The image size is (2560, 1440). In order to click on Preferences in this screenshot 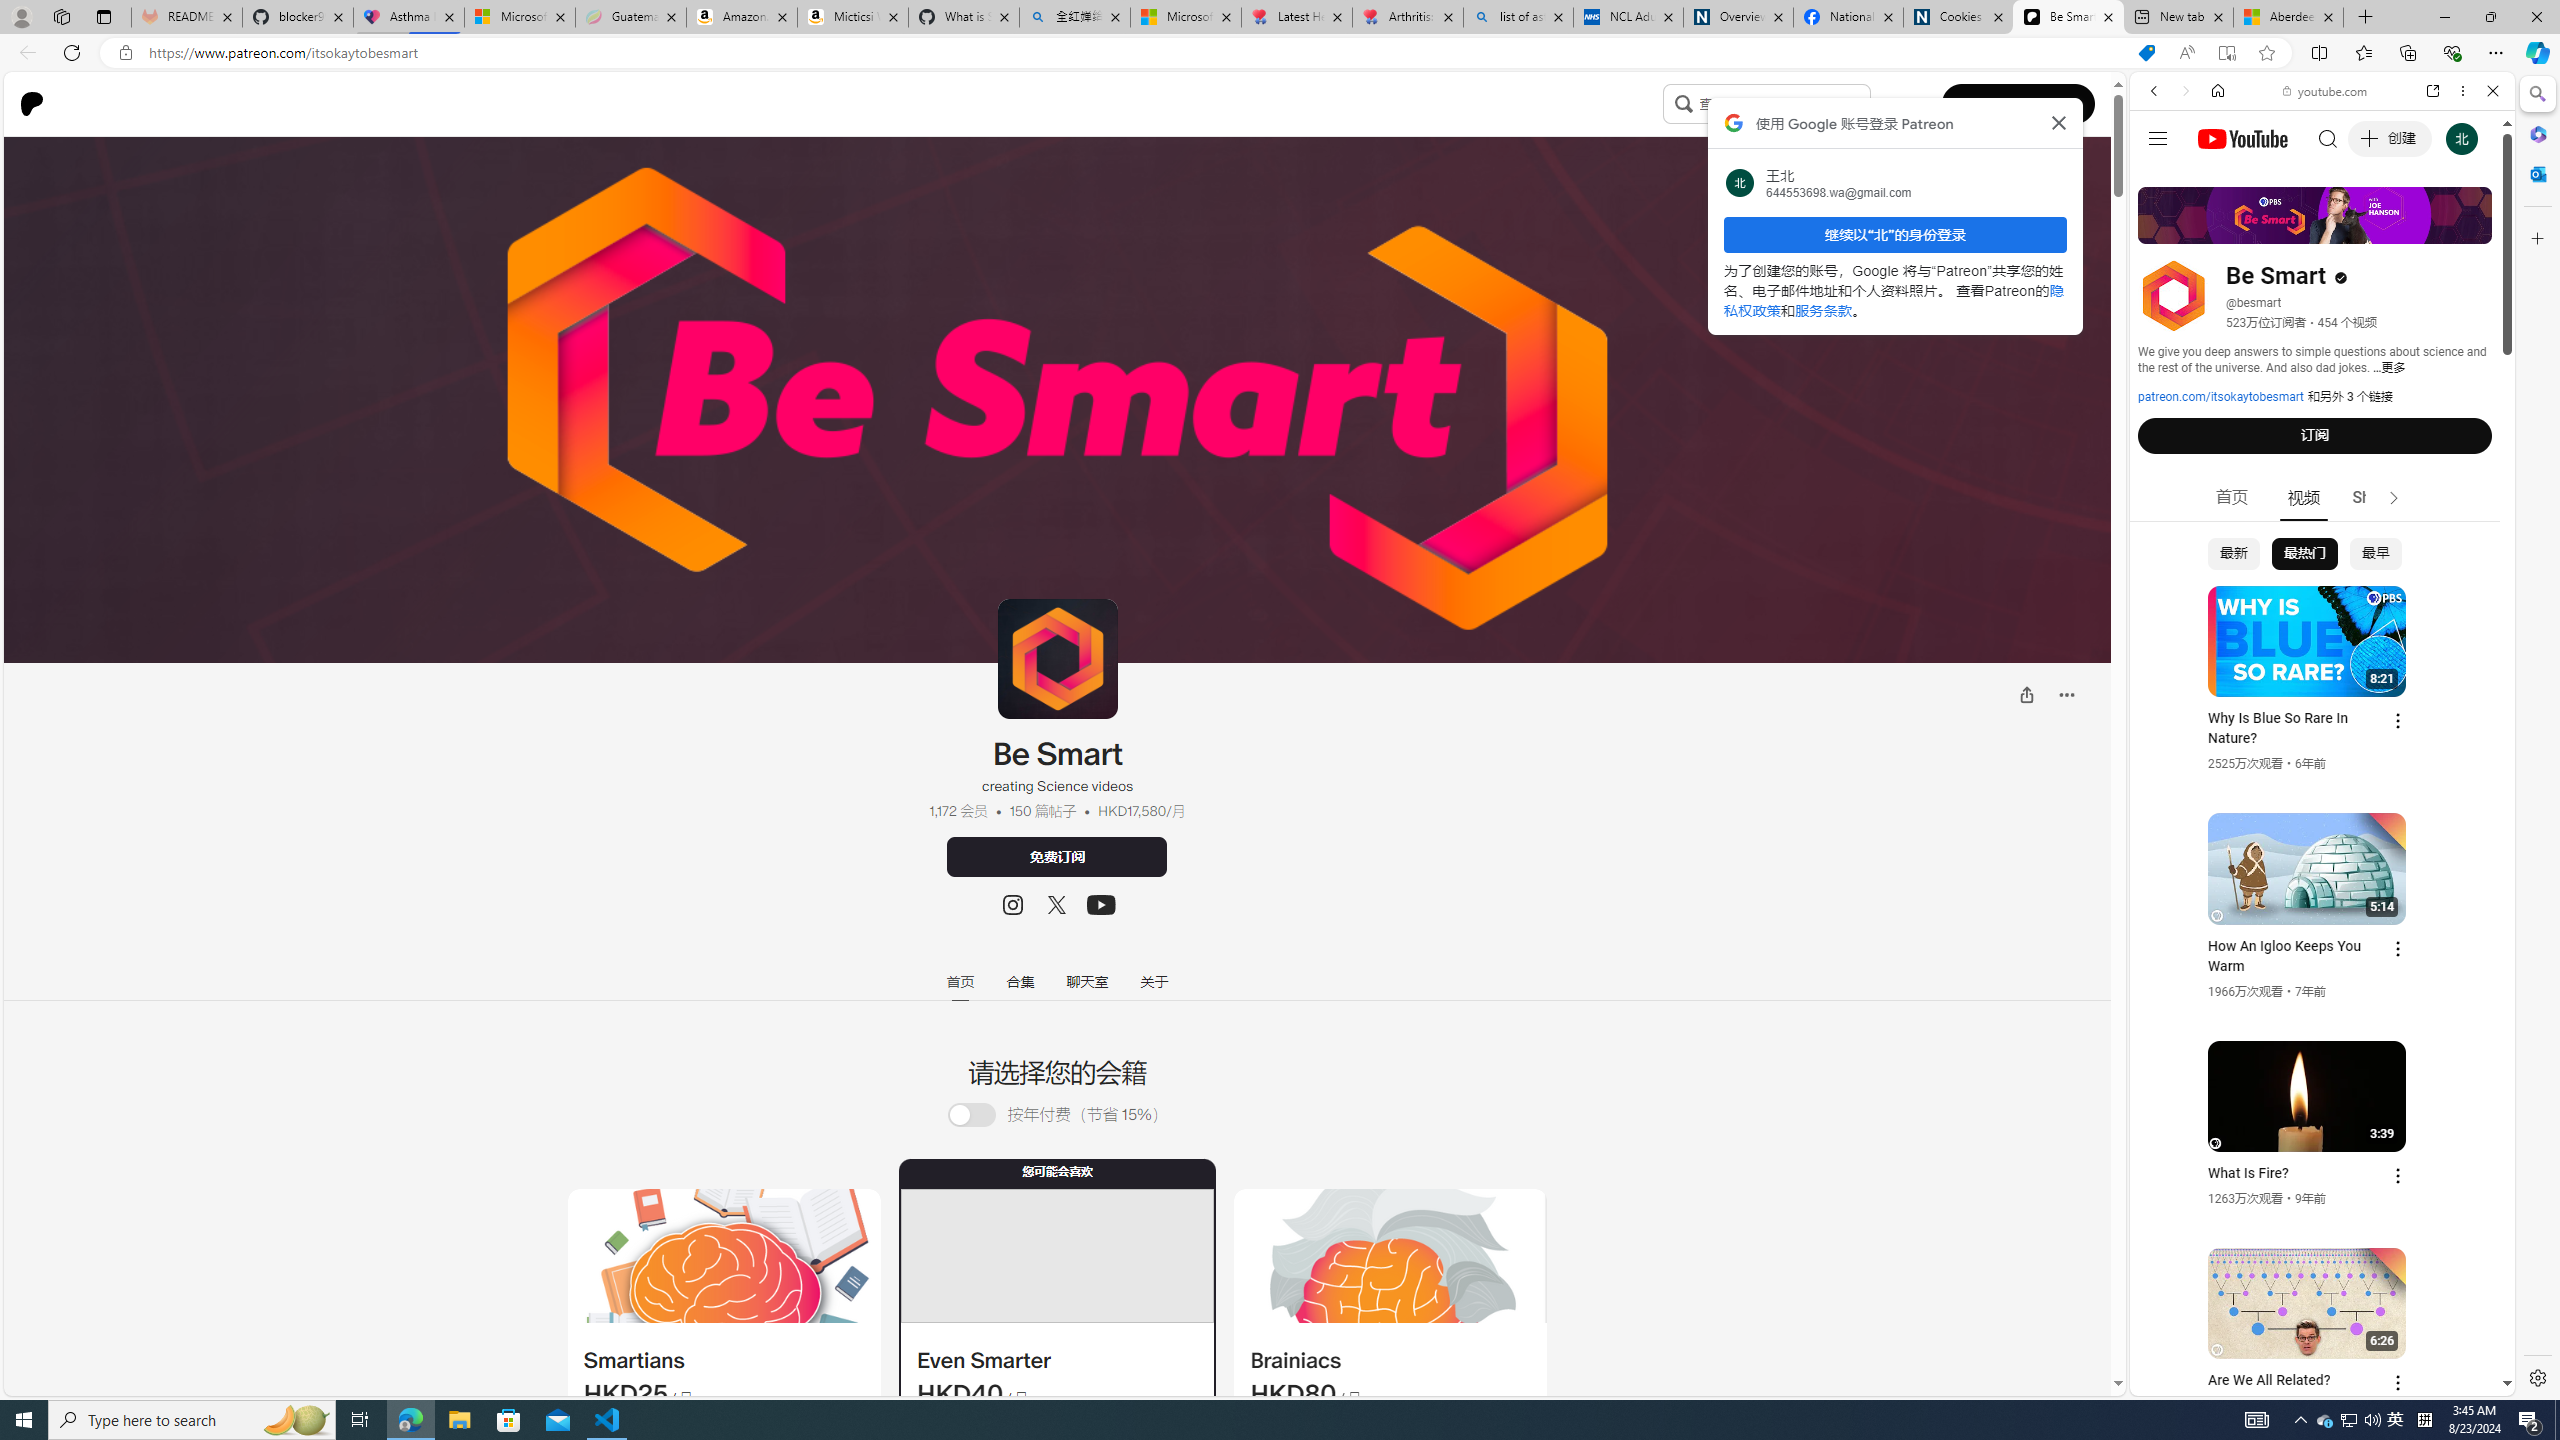, I will do `click(2468, 228)`.